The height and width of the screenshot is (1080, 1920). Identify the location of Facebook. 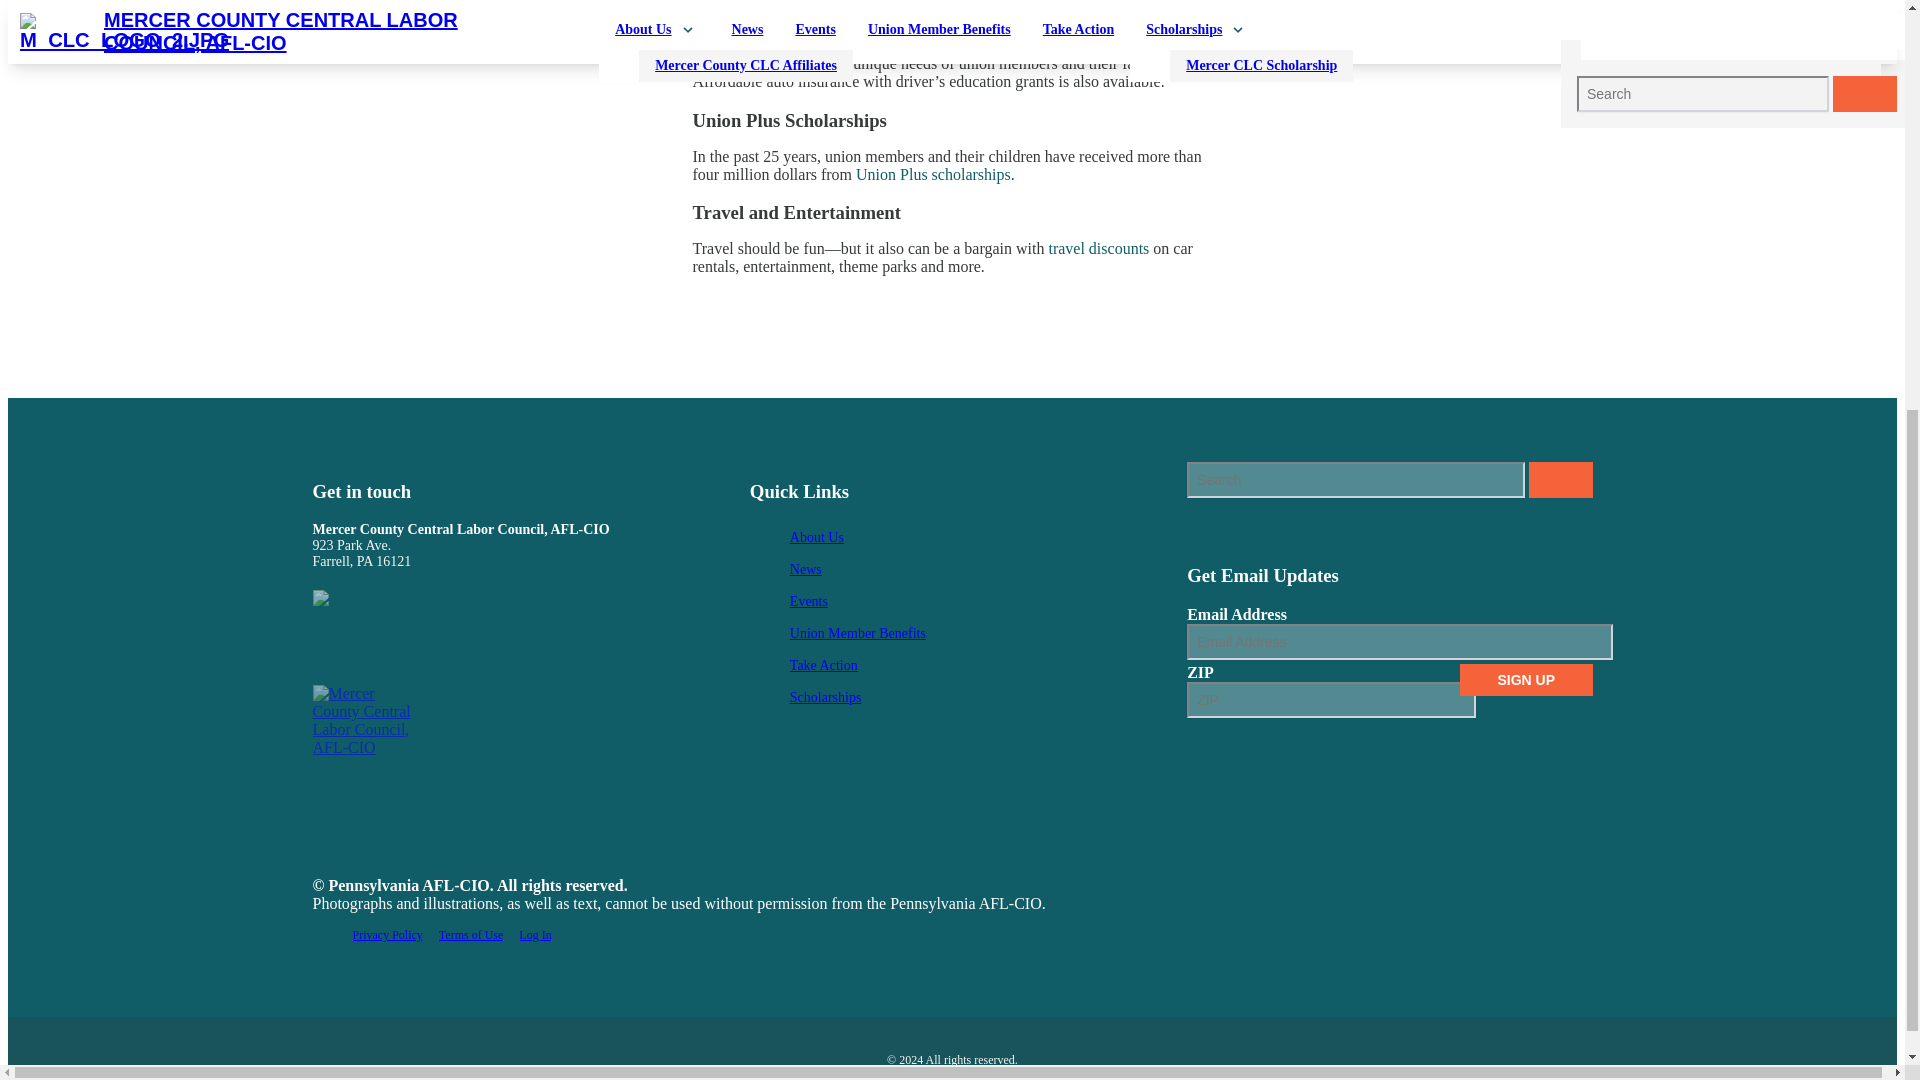
(316, 649).